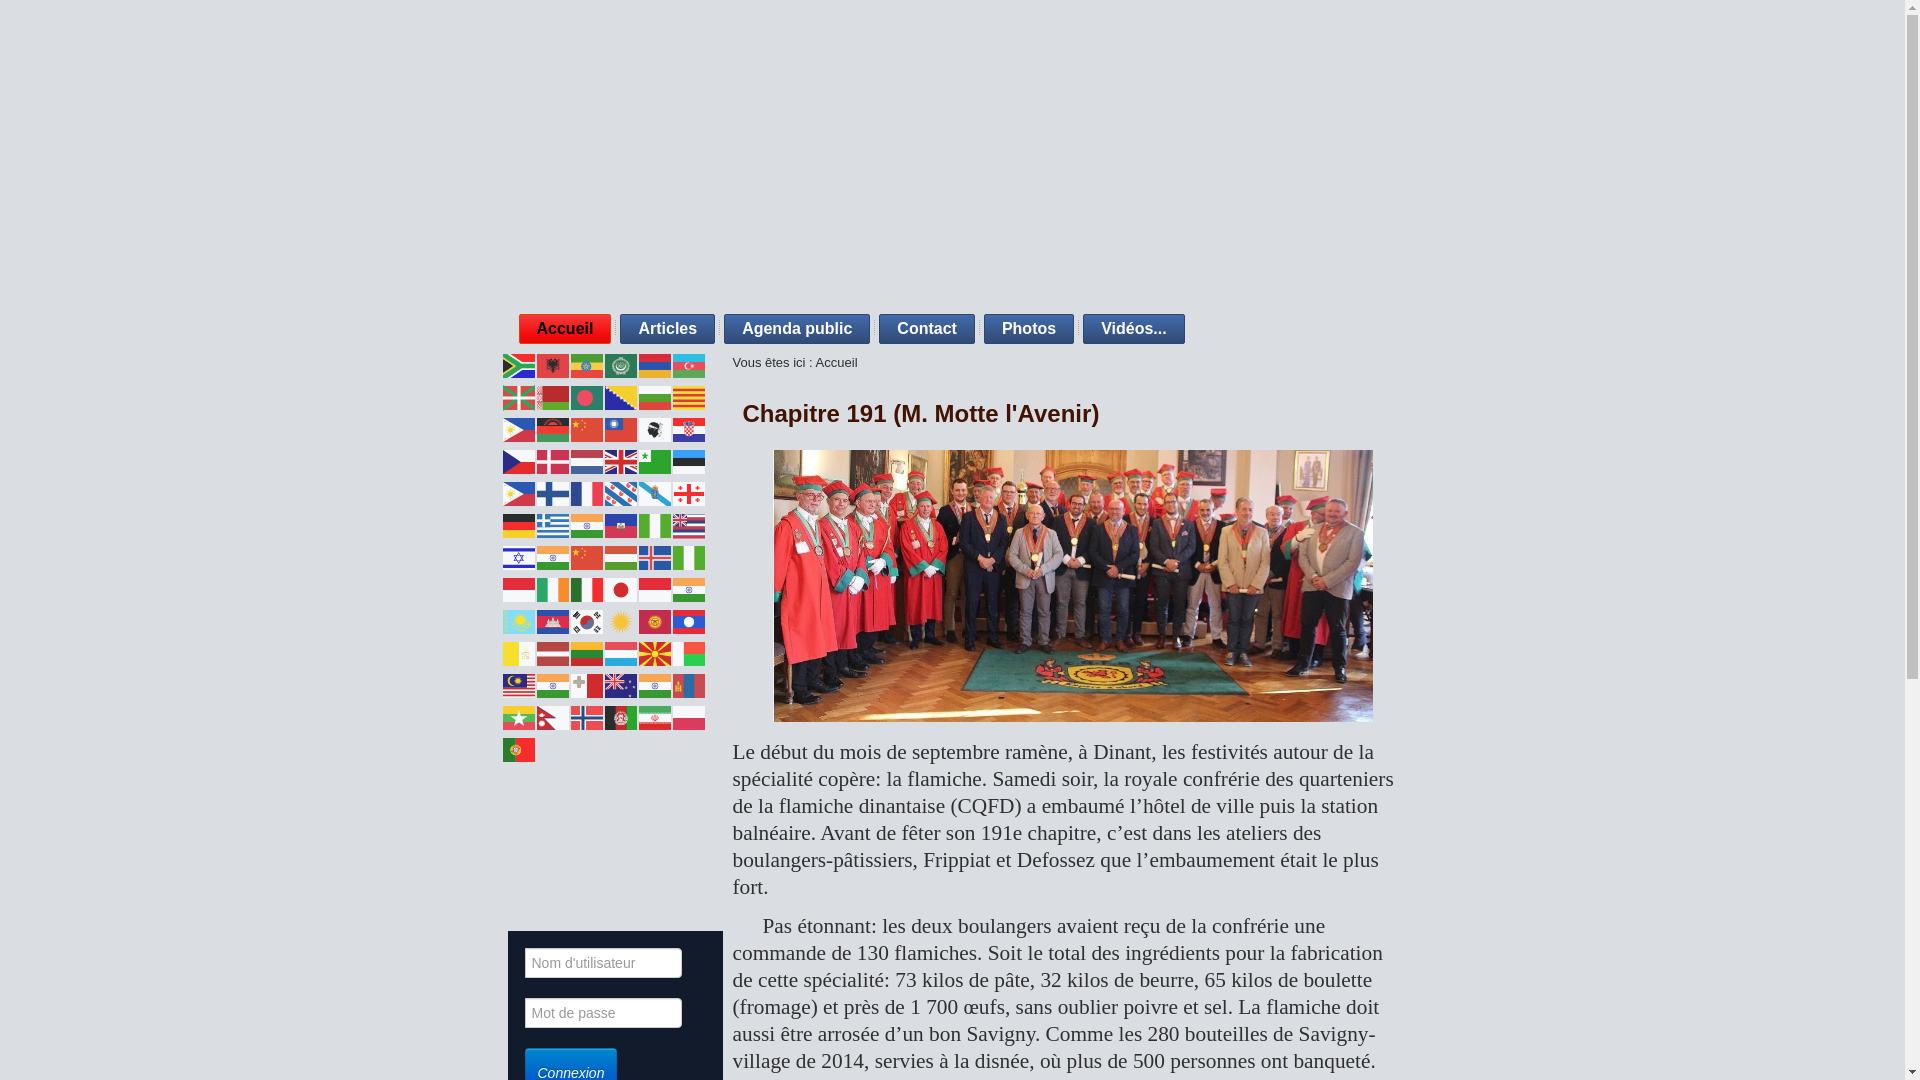 The height and width of the screenshot is (1080, 1920). I want to click on Javanese, so click(655, 588).